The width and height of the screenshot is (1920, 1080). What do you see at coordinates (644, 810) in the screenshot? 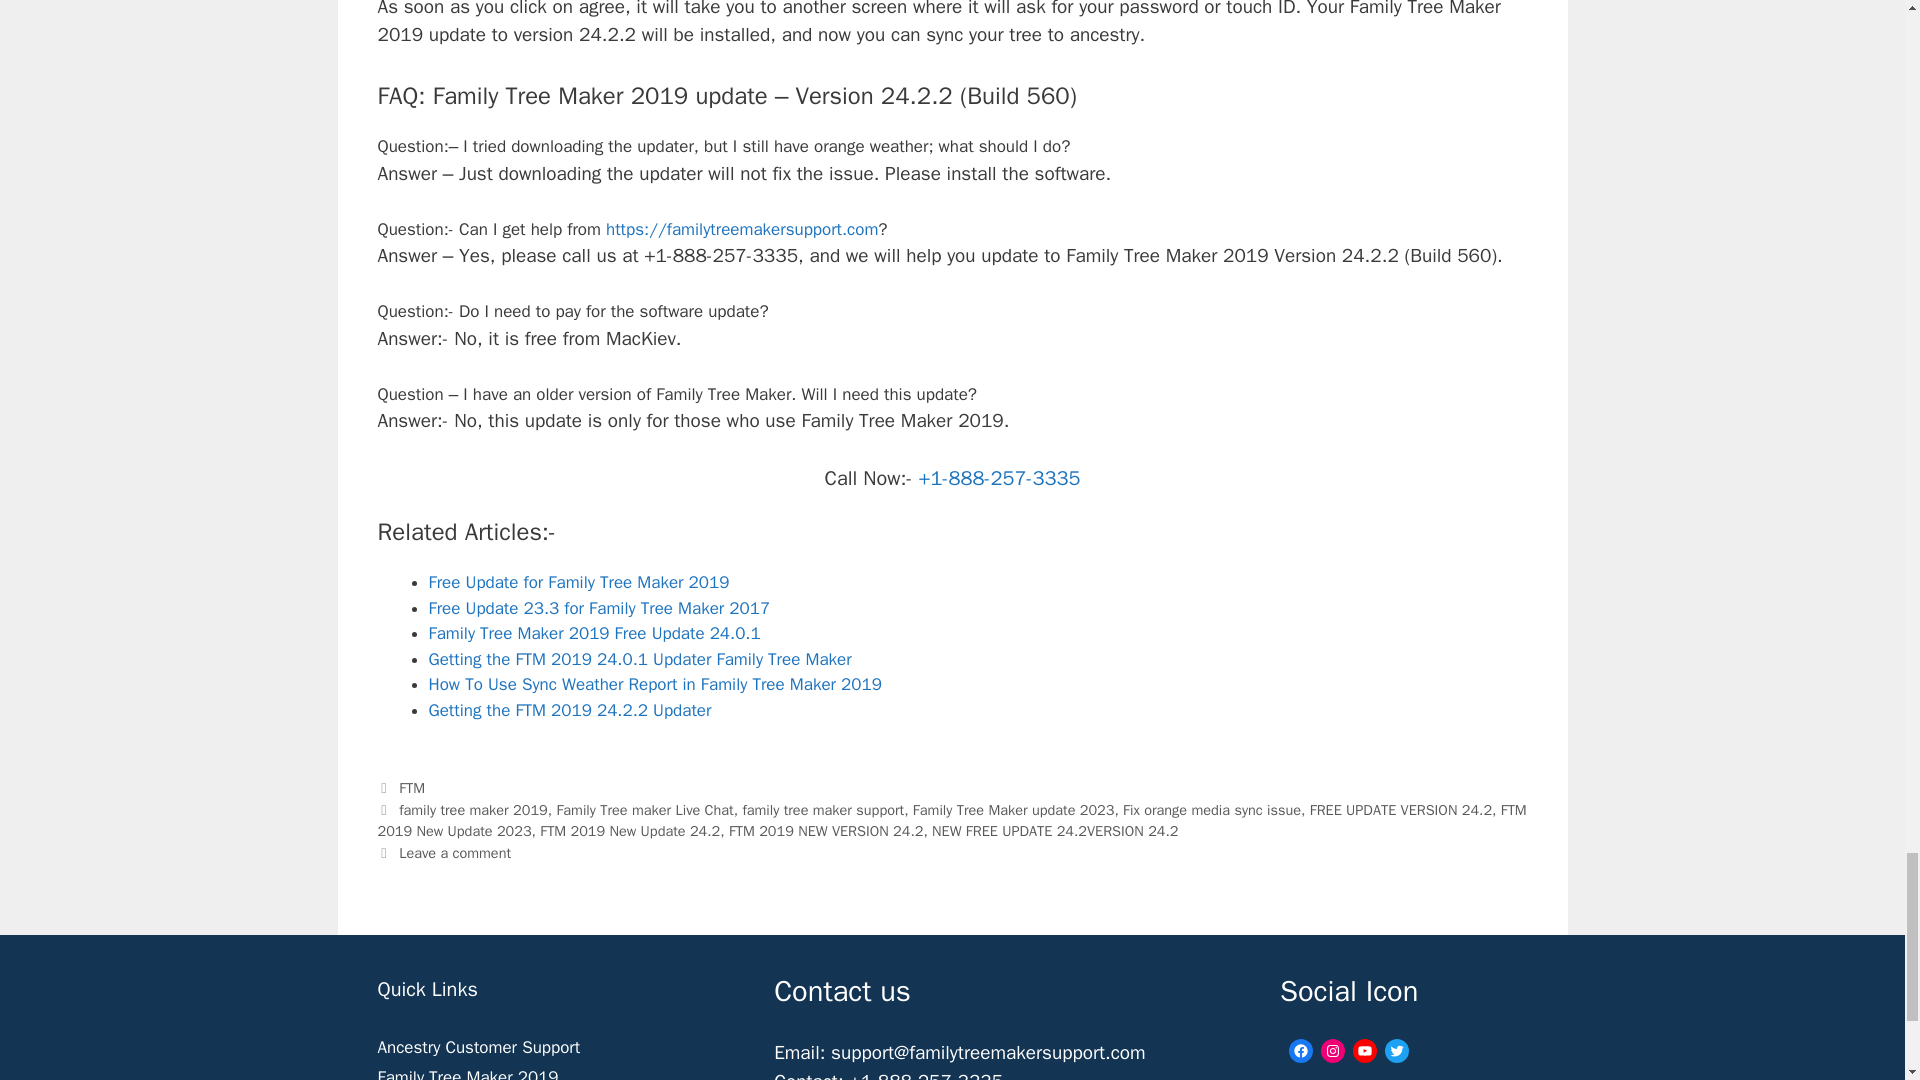
I see `Family Tree maker Live Chat` at bounding box center [644, 810].